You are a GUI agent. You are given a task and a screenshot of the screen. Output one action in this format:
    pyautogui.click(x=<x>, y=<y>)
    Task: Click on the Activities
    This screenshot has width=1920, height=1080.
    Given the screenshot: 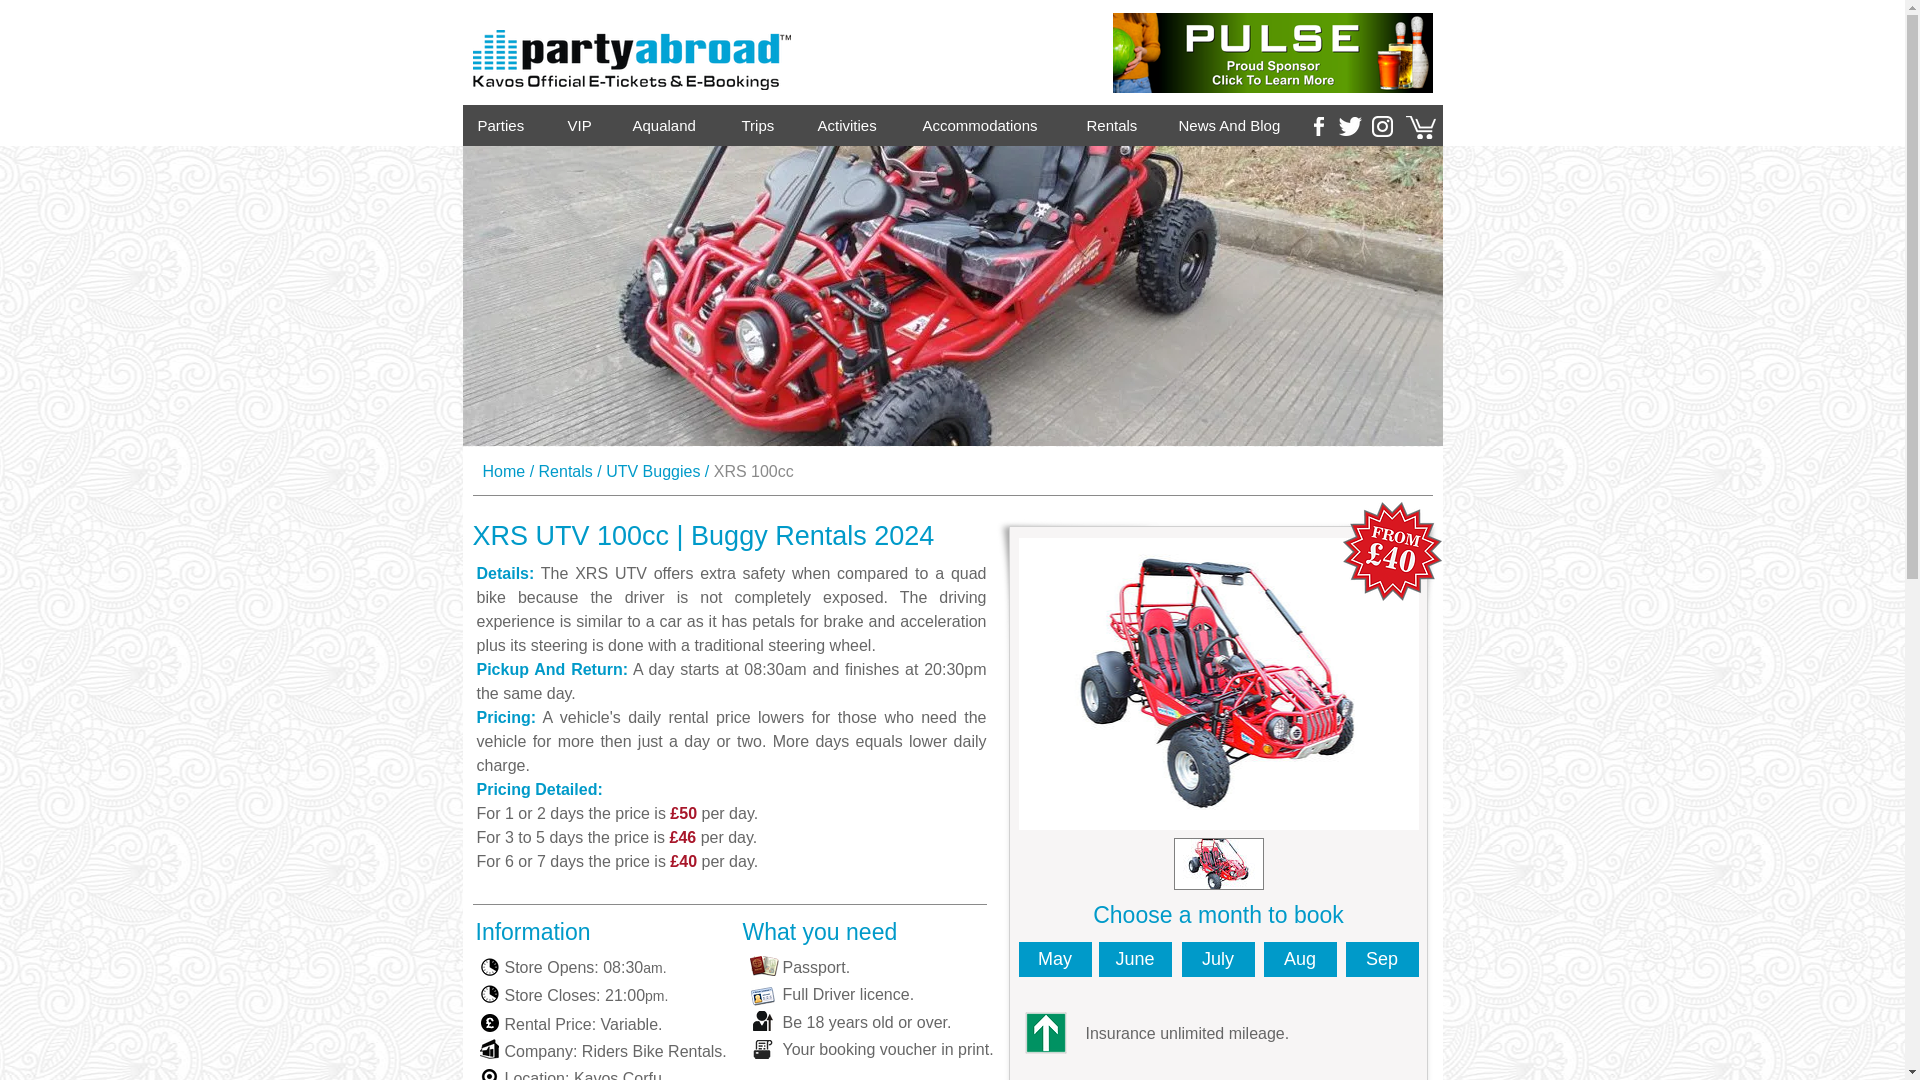 What is the action you would take?
    pyautogui.click(x=854, y=124)
    